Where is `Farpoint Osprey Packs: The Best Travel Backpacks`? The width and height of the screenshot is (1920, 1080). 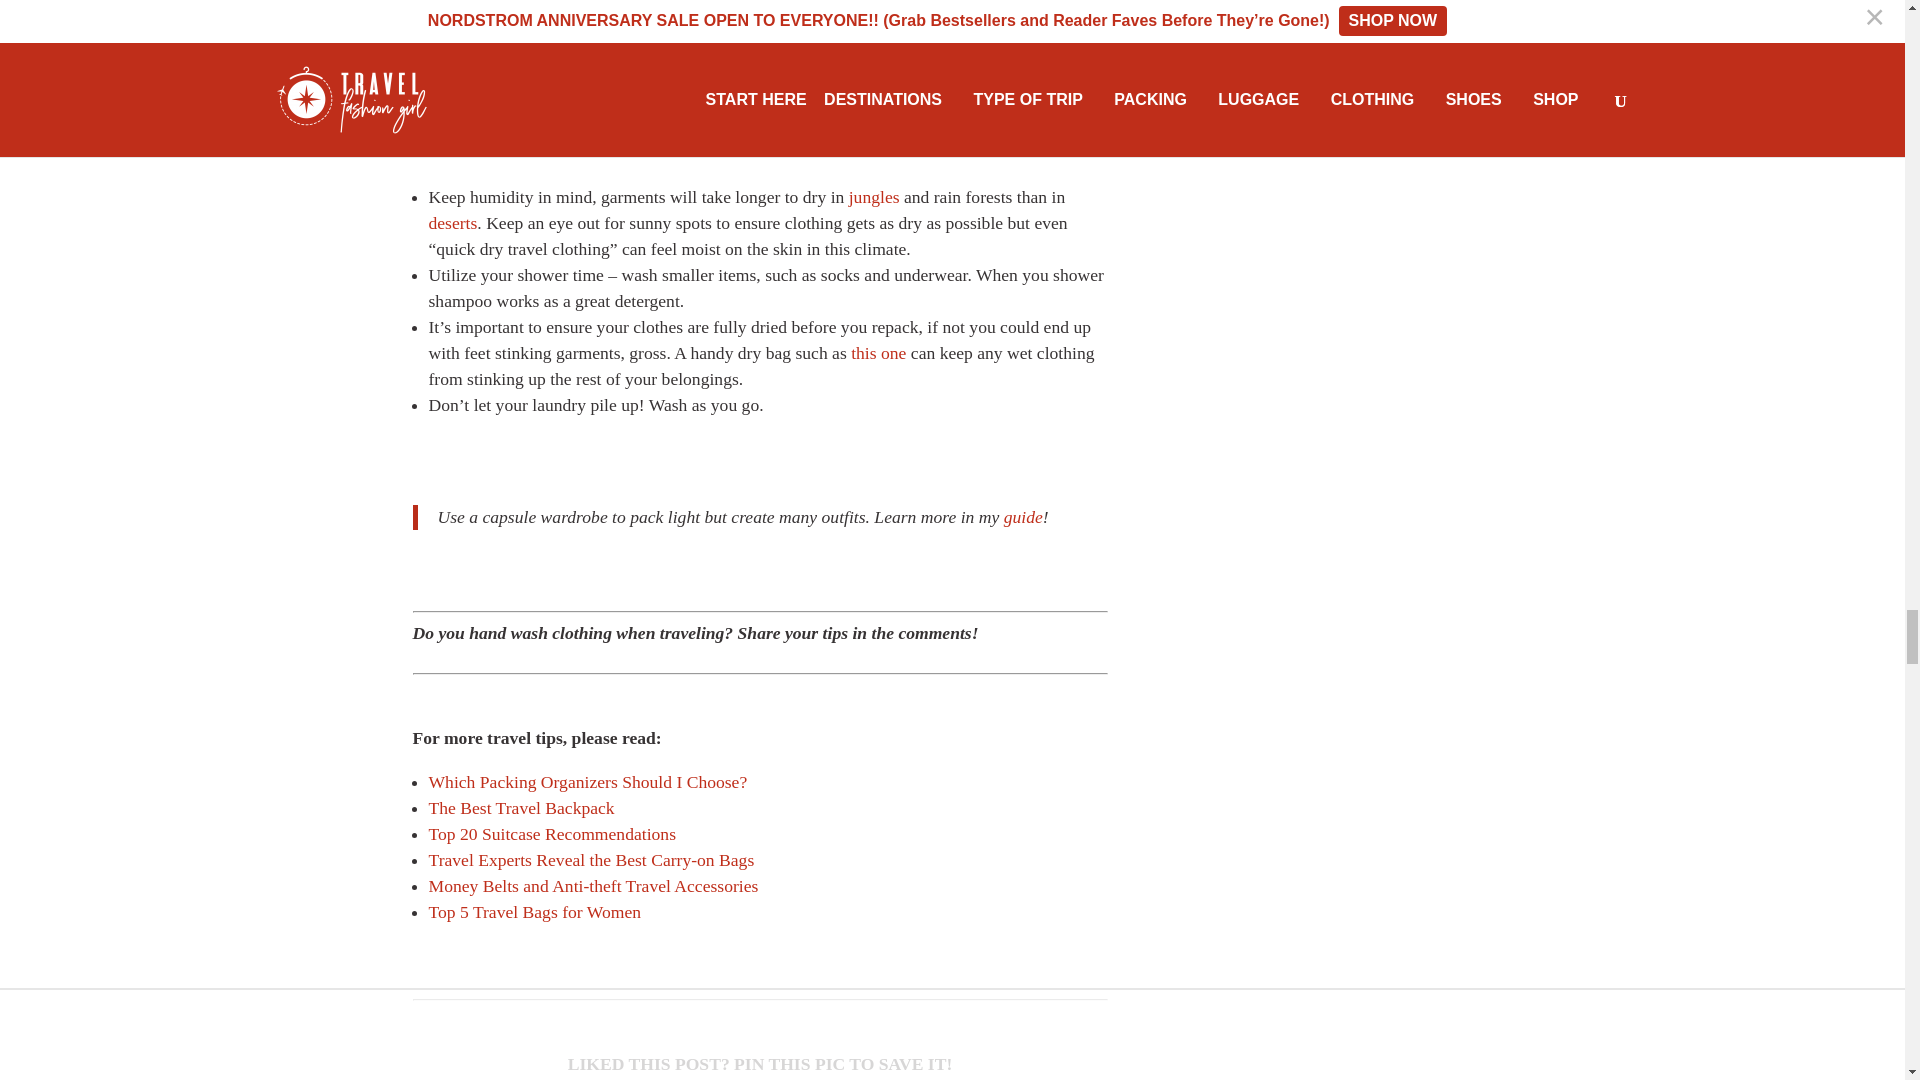 Farpoint Osprey Packs: The Best Travel Backpacks is located at coordinates (521, 808).